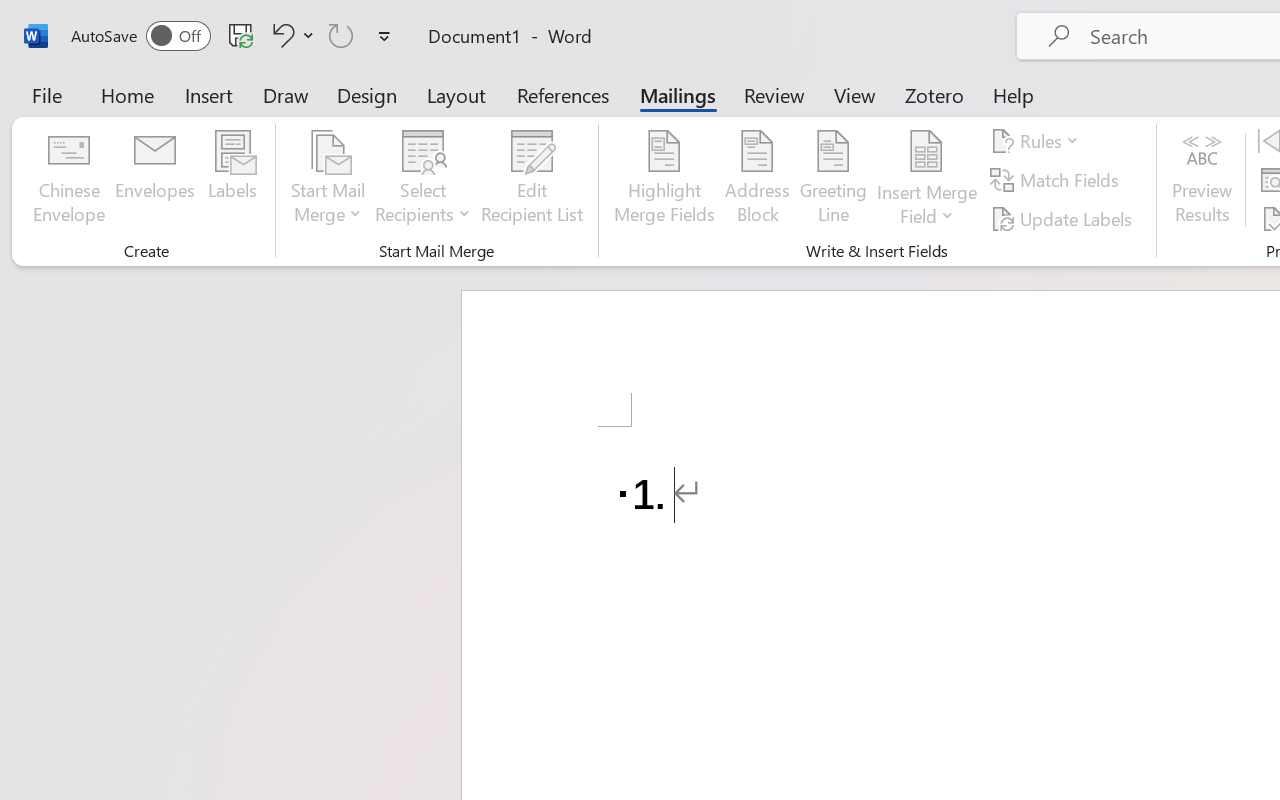 The height and width of the screenshot is (800, 1280). What do you see at coordinates (328, 180) in the screenshot?
I see `Start Mail Merge` at bounding box center [328, 180].